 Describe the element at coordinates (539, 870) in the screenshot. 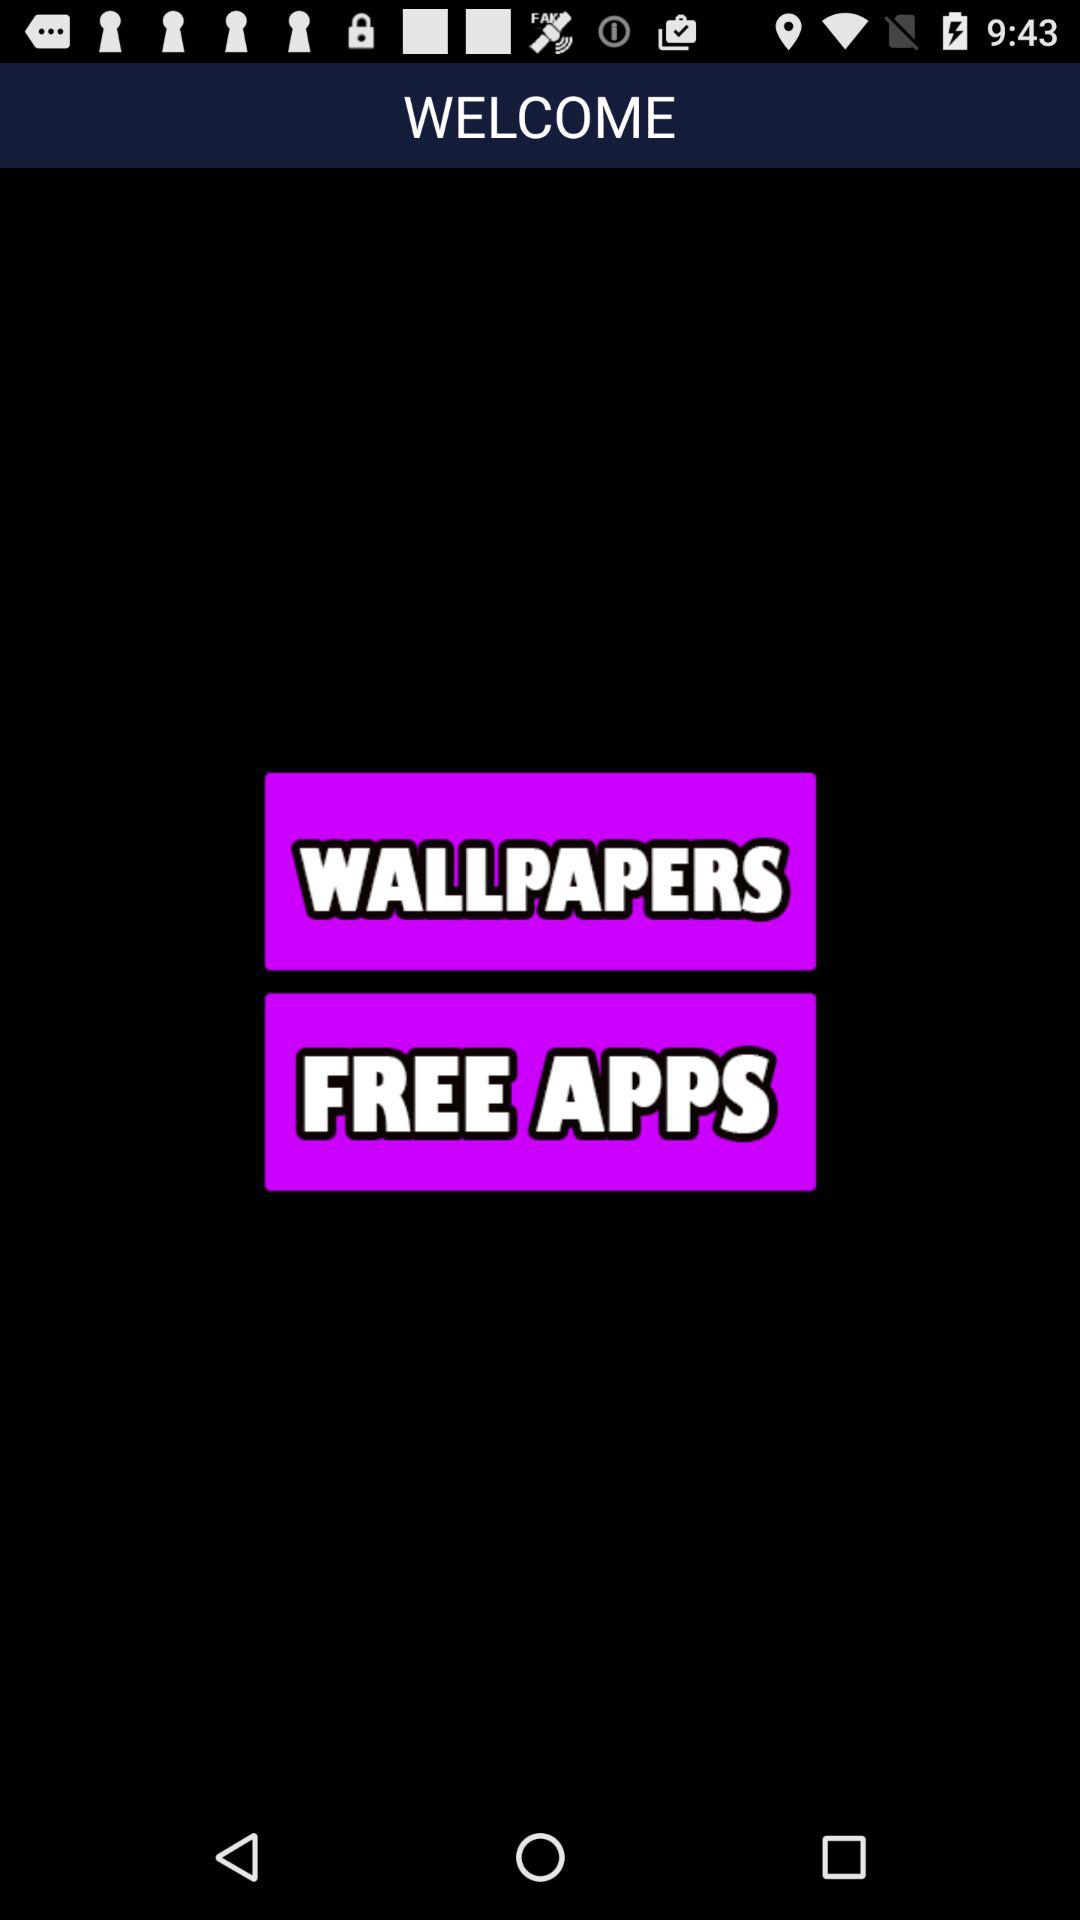

I see `go to wallpapers` at that location.